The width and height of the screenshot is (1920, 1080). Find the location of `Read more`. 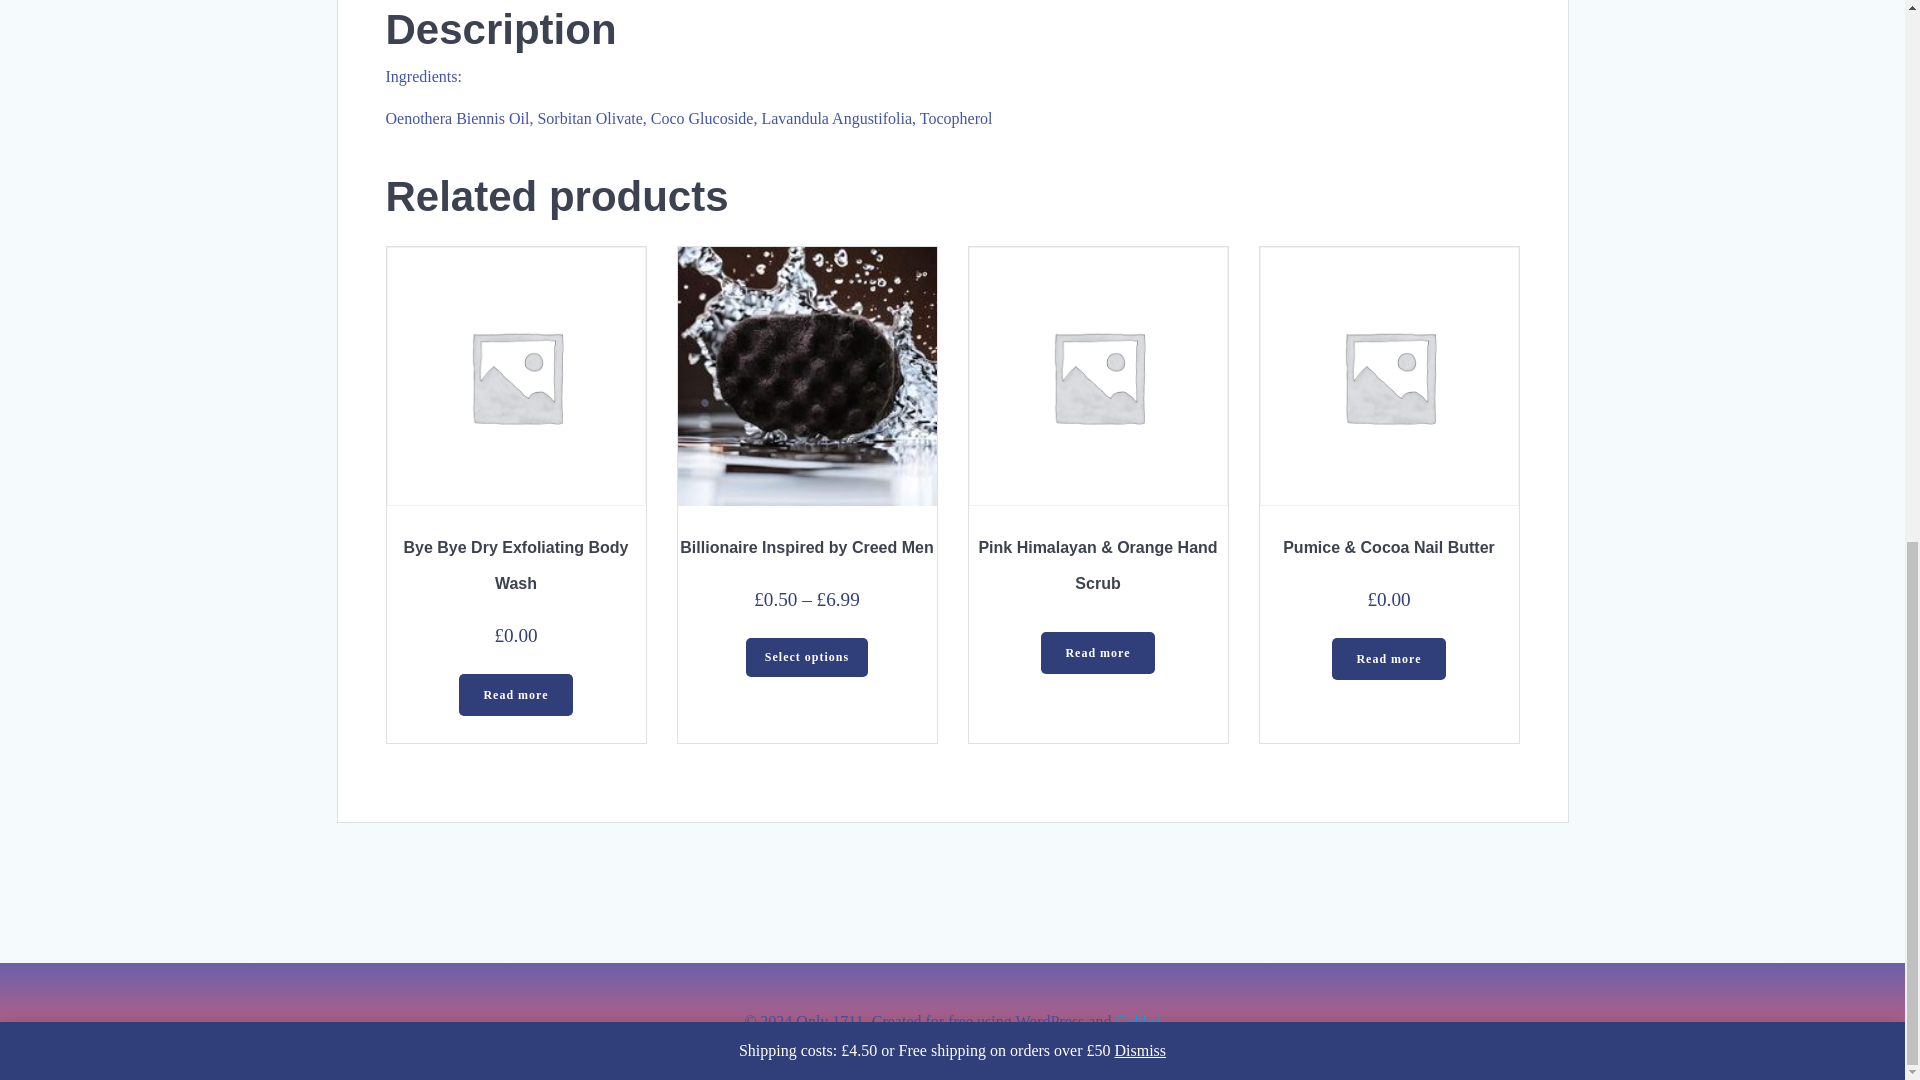

Read more is located at coordinates (1096, 652).